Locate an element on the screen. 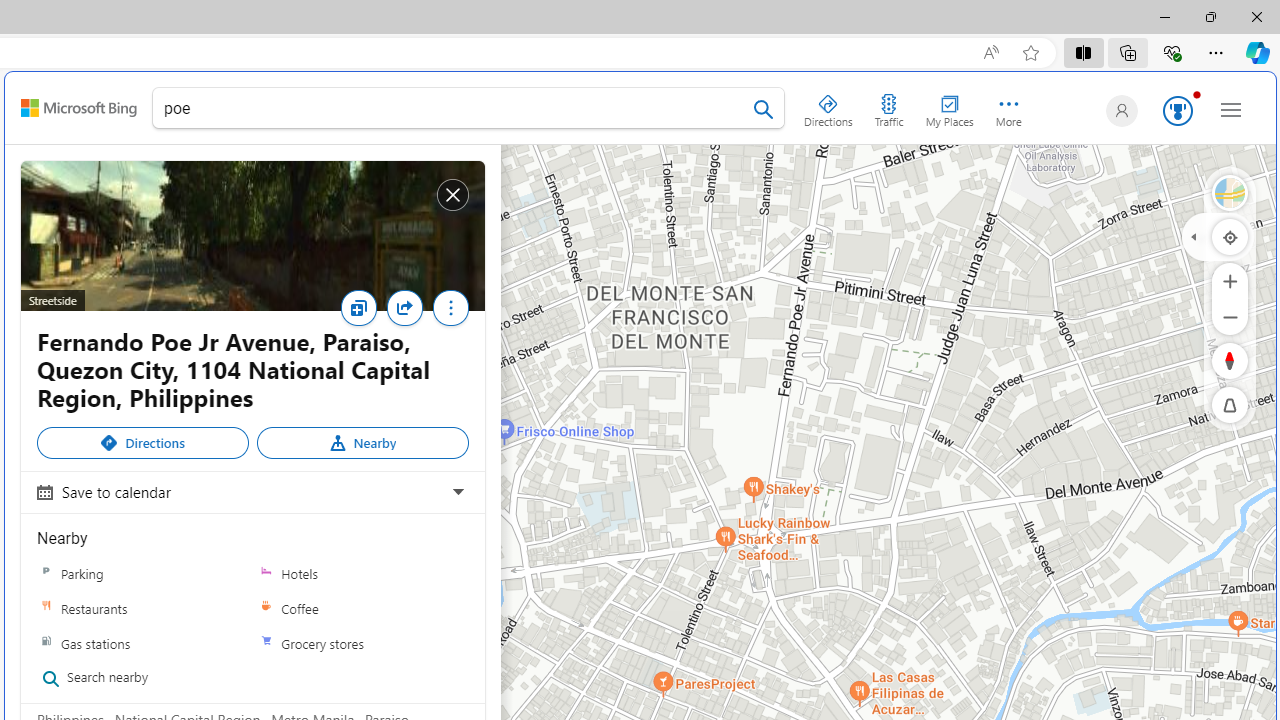 The image size is (1280, 720). My Places is located at coordinates (949, 106).